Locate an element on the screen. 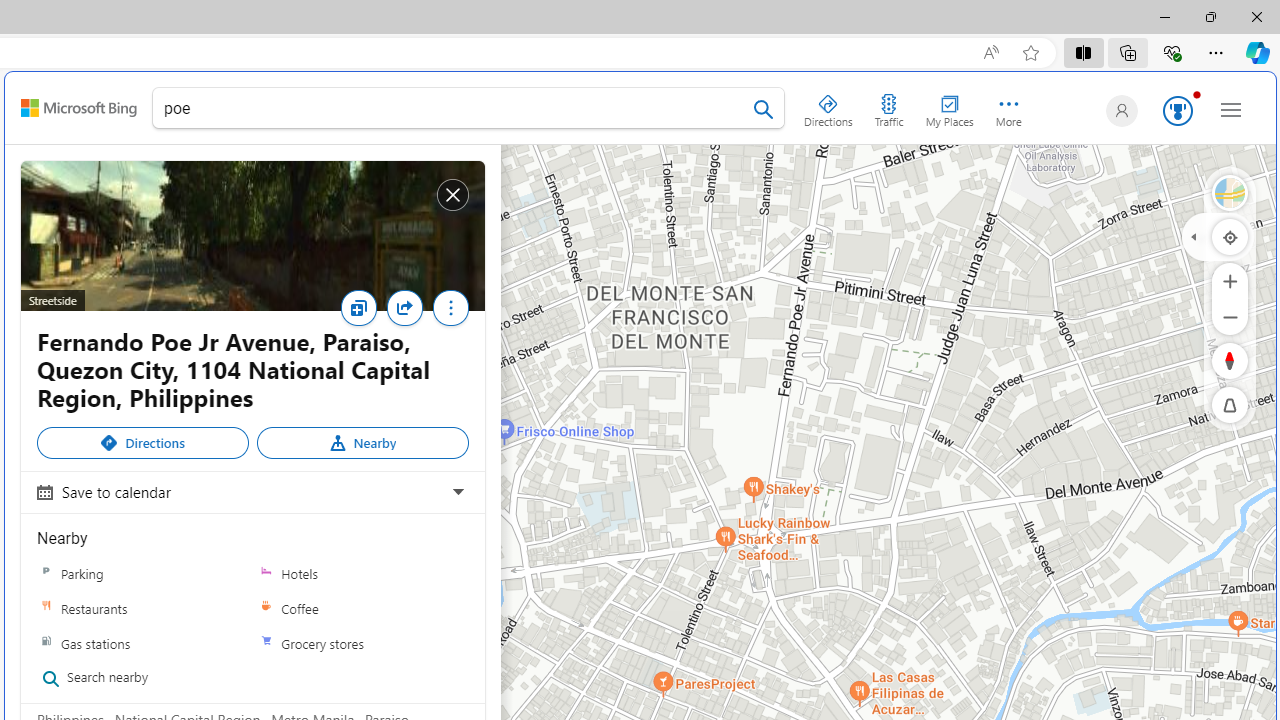 The image size is (1280, 720). My Places is located at coordinates (949, 106).